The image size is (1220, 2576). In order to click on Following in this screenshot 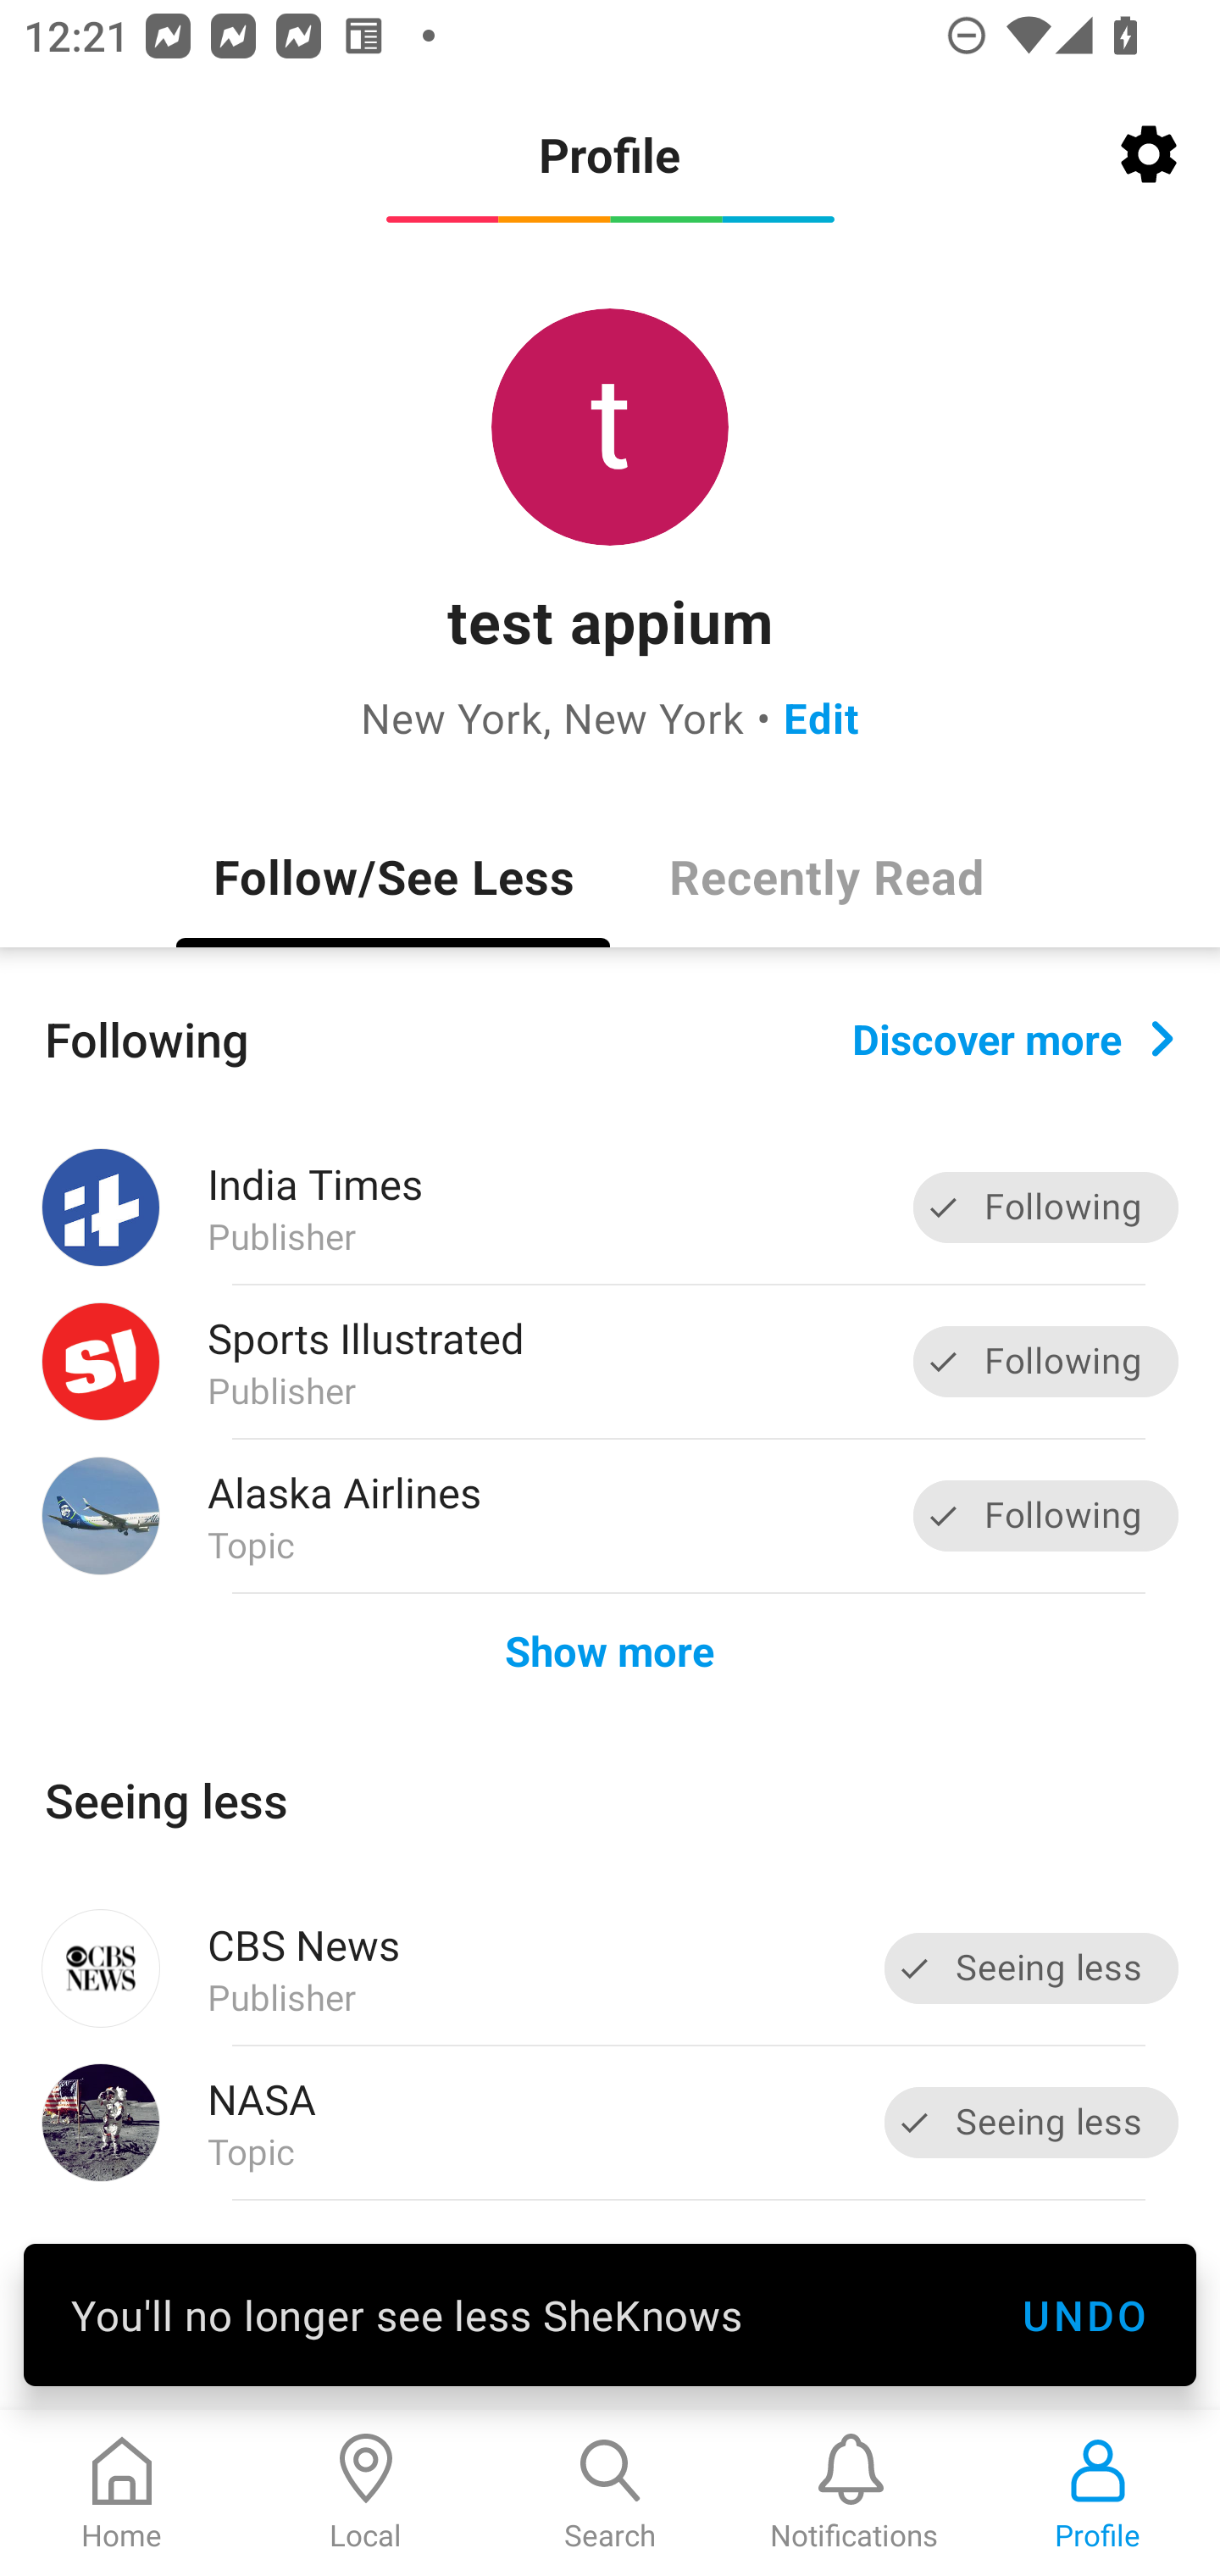, I will do `click(1045, 1208)`.